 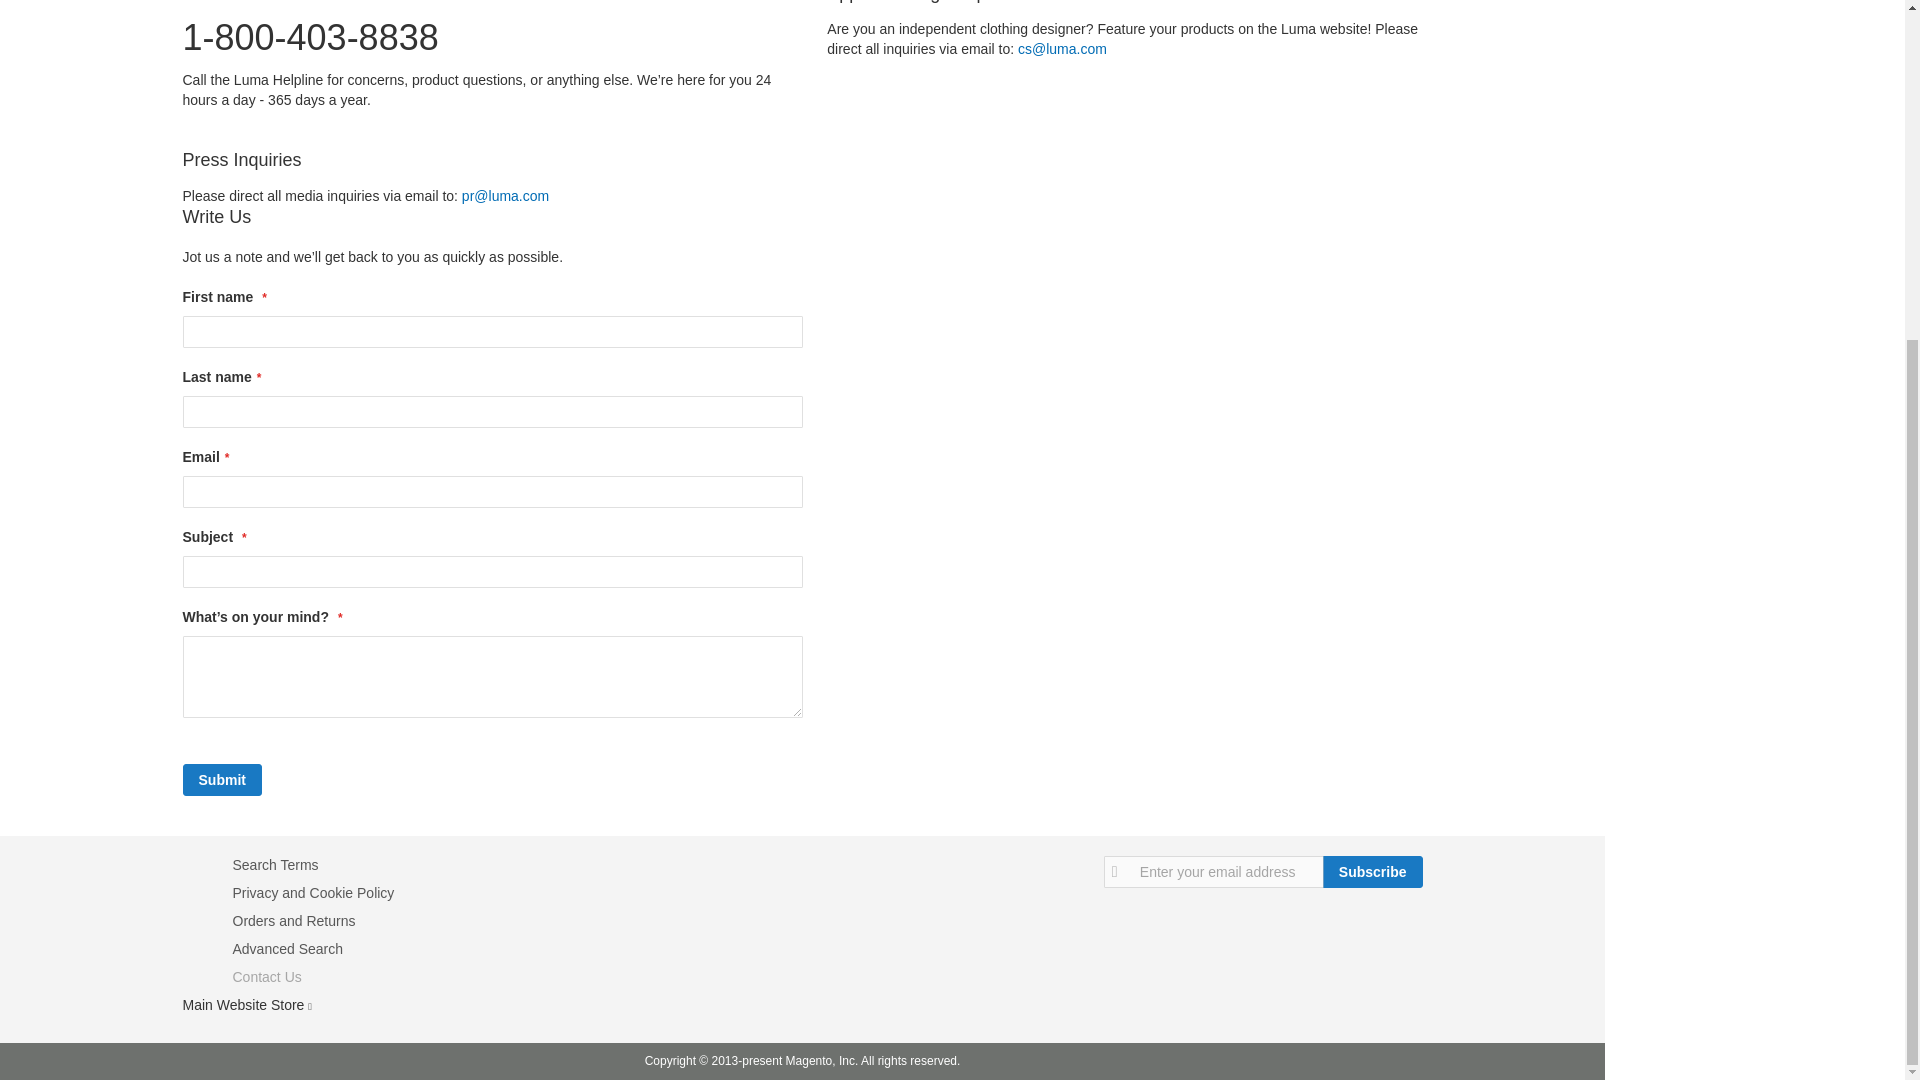 What do you see at coordinates (1372, 872) in the screenshot?
I see `Subscribe` at bounding box center [1372, 872].